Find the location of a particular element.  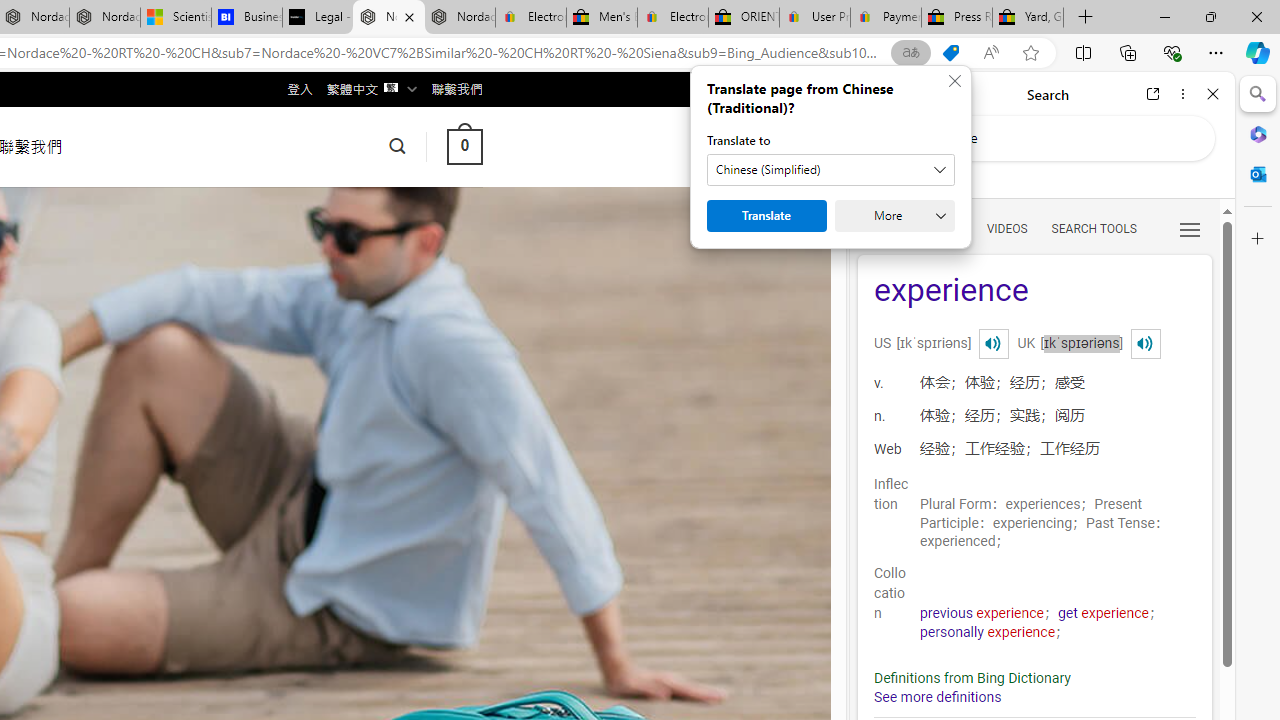

Translate to is located at coordinates (830, 170).